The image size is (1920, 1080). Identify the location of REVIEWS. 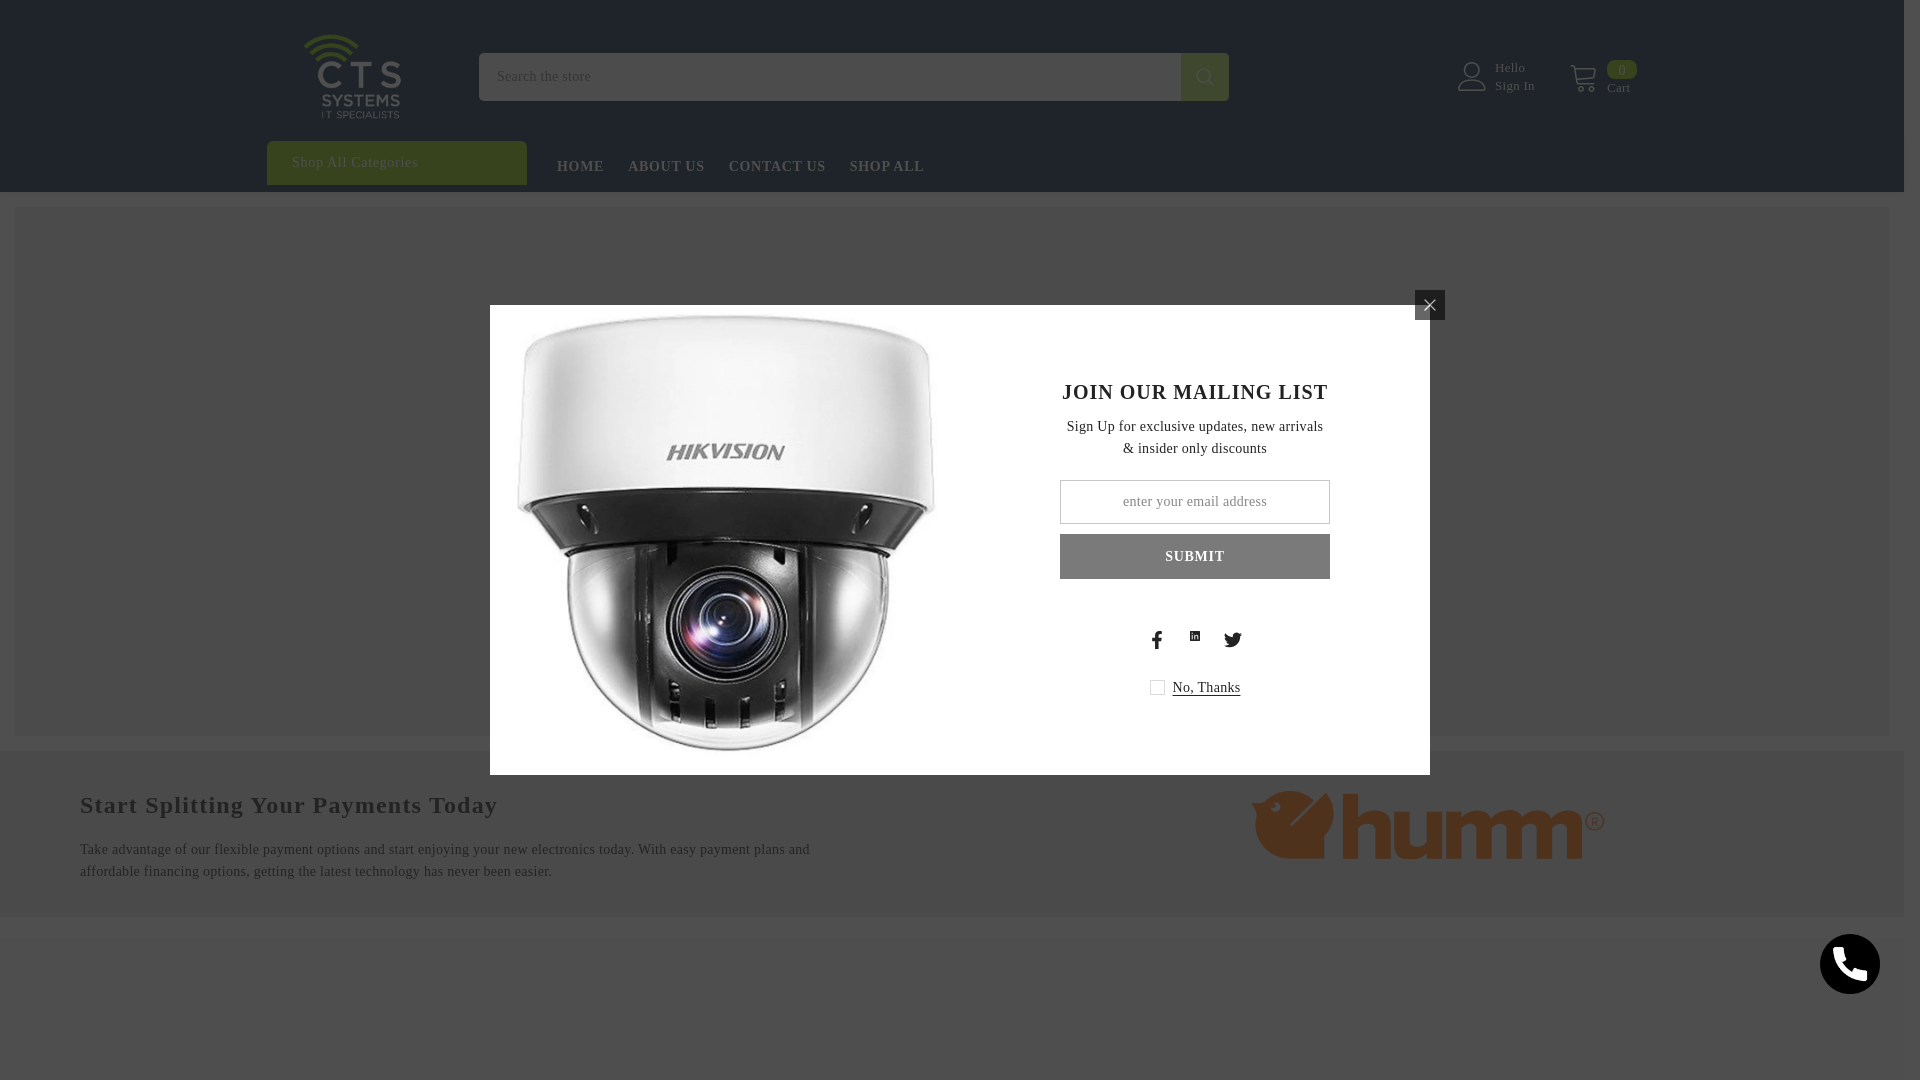
(1191, 1036).